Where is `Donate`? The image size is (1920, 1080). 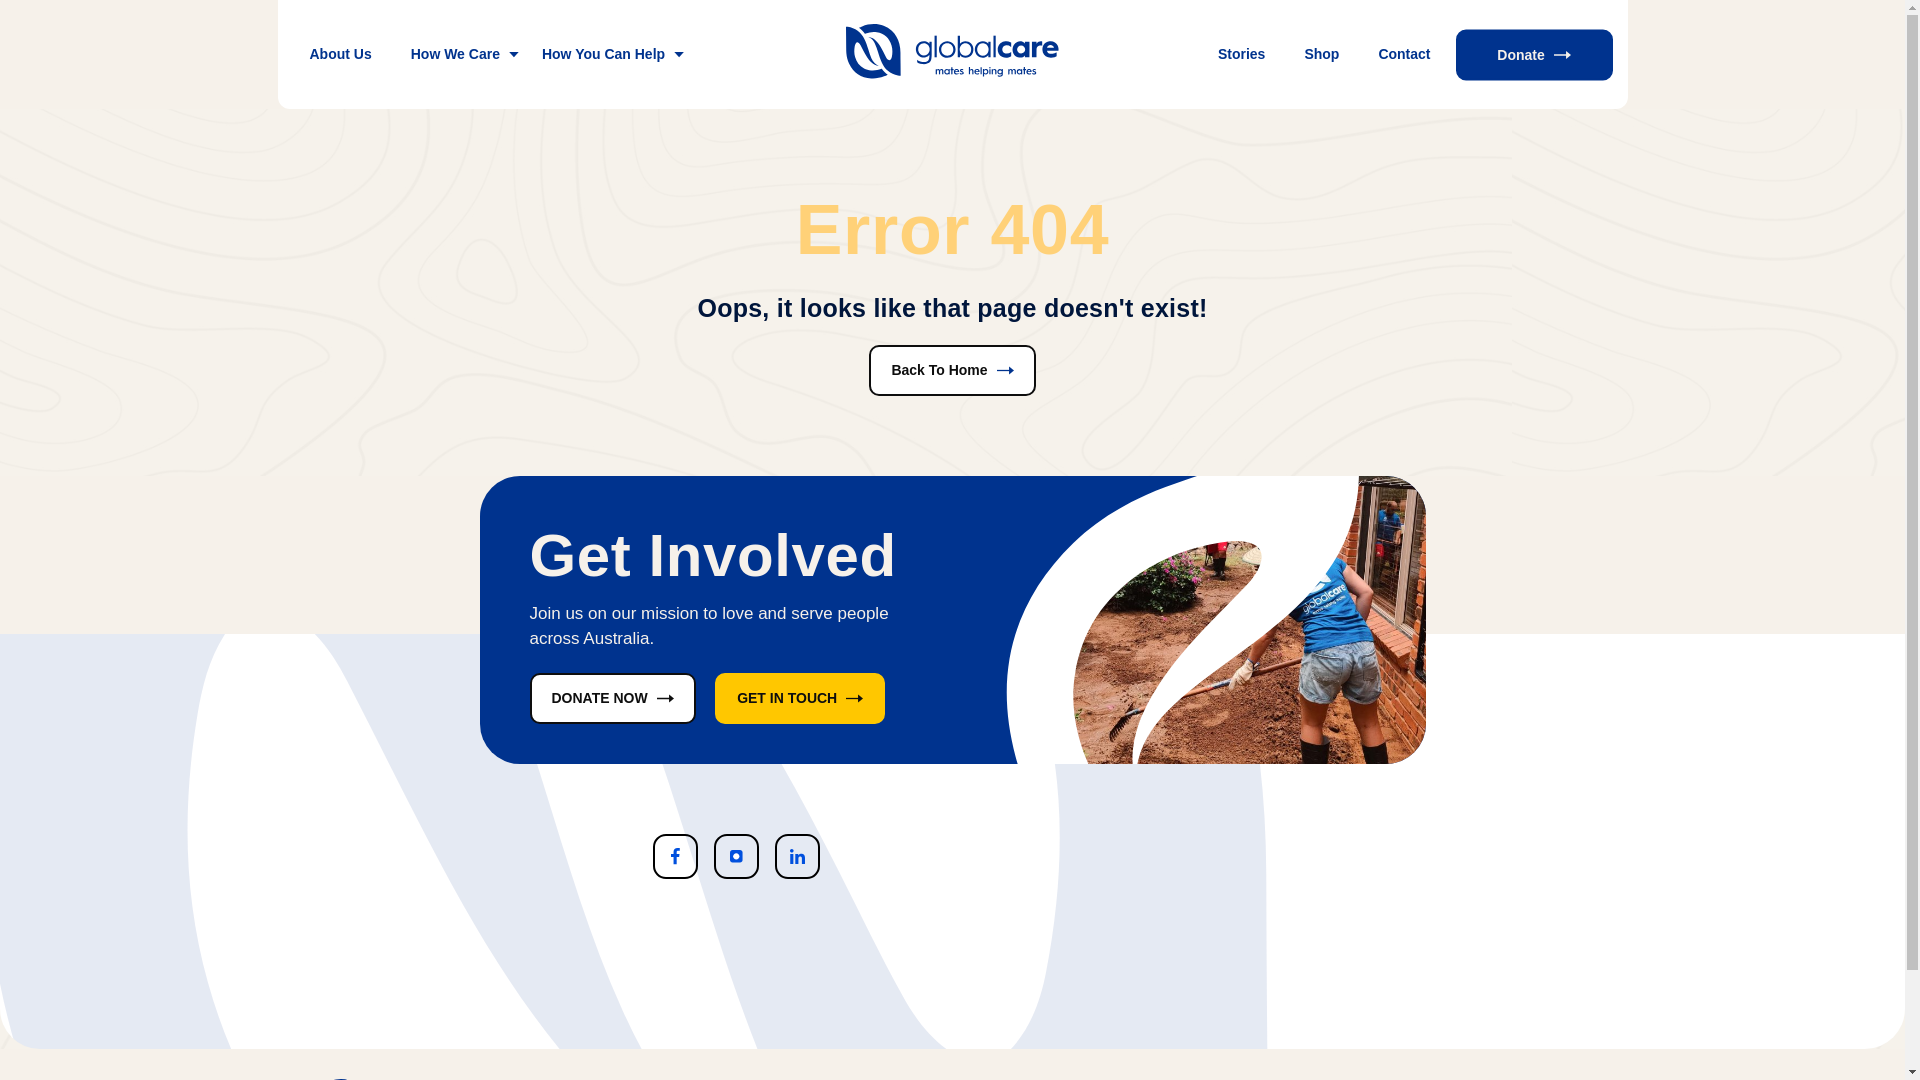 Donate is located at coordinates (604, 110).